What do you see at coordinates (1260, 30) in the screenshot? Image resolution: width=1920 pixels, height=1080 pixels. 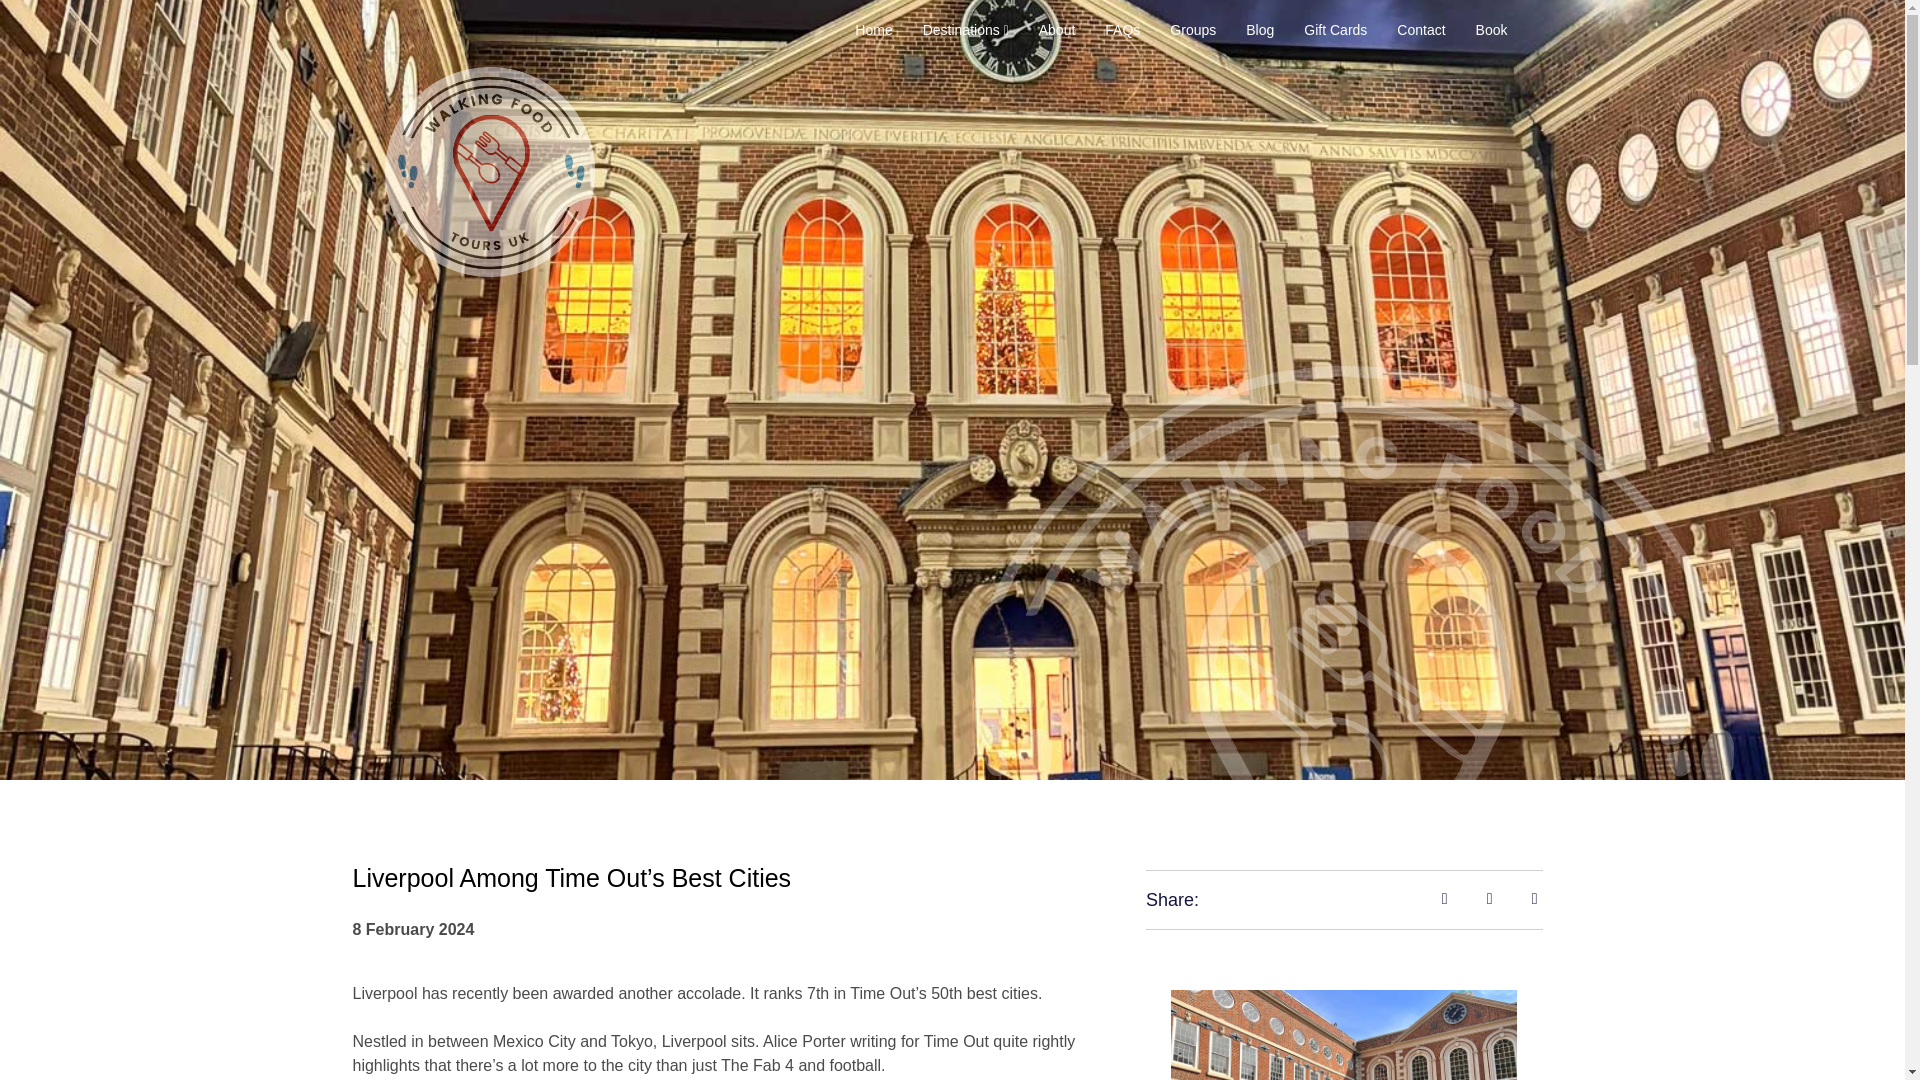 I see `Blog` at bounding box center [1260, 30].